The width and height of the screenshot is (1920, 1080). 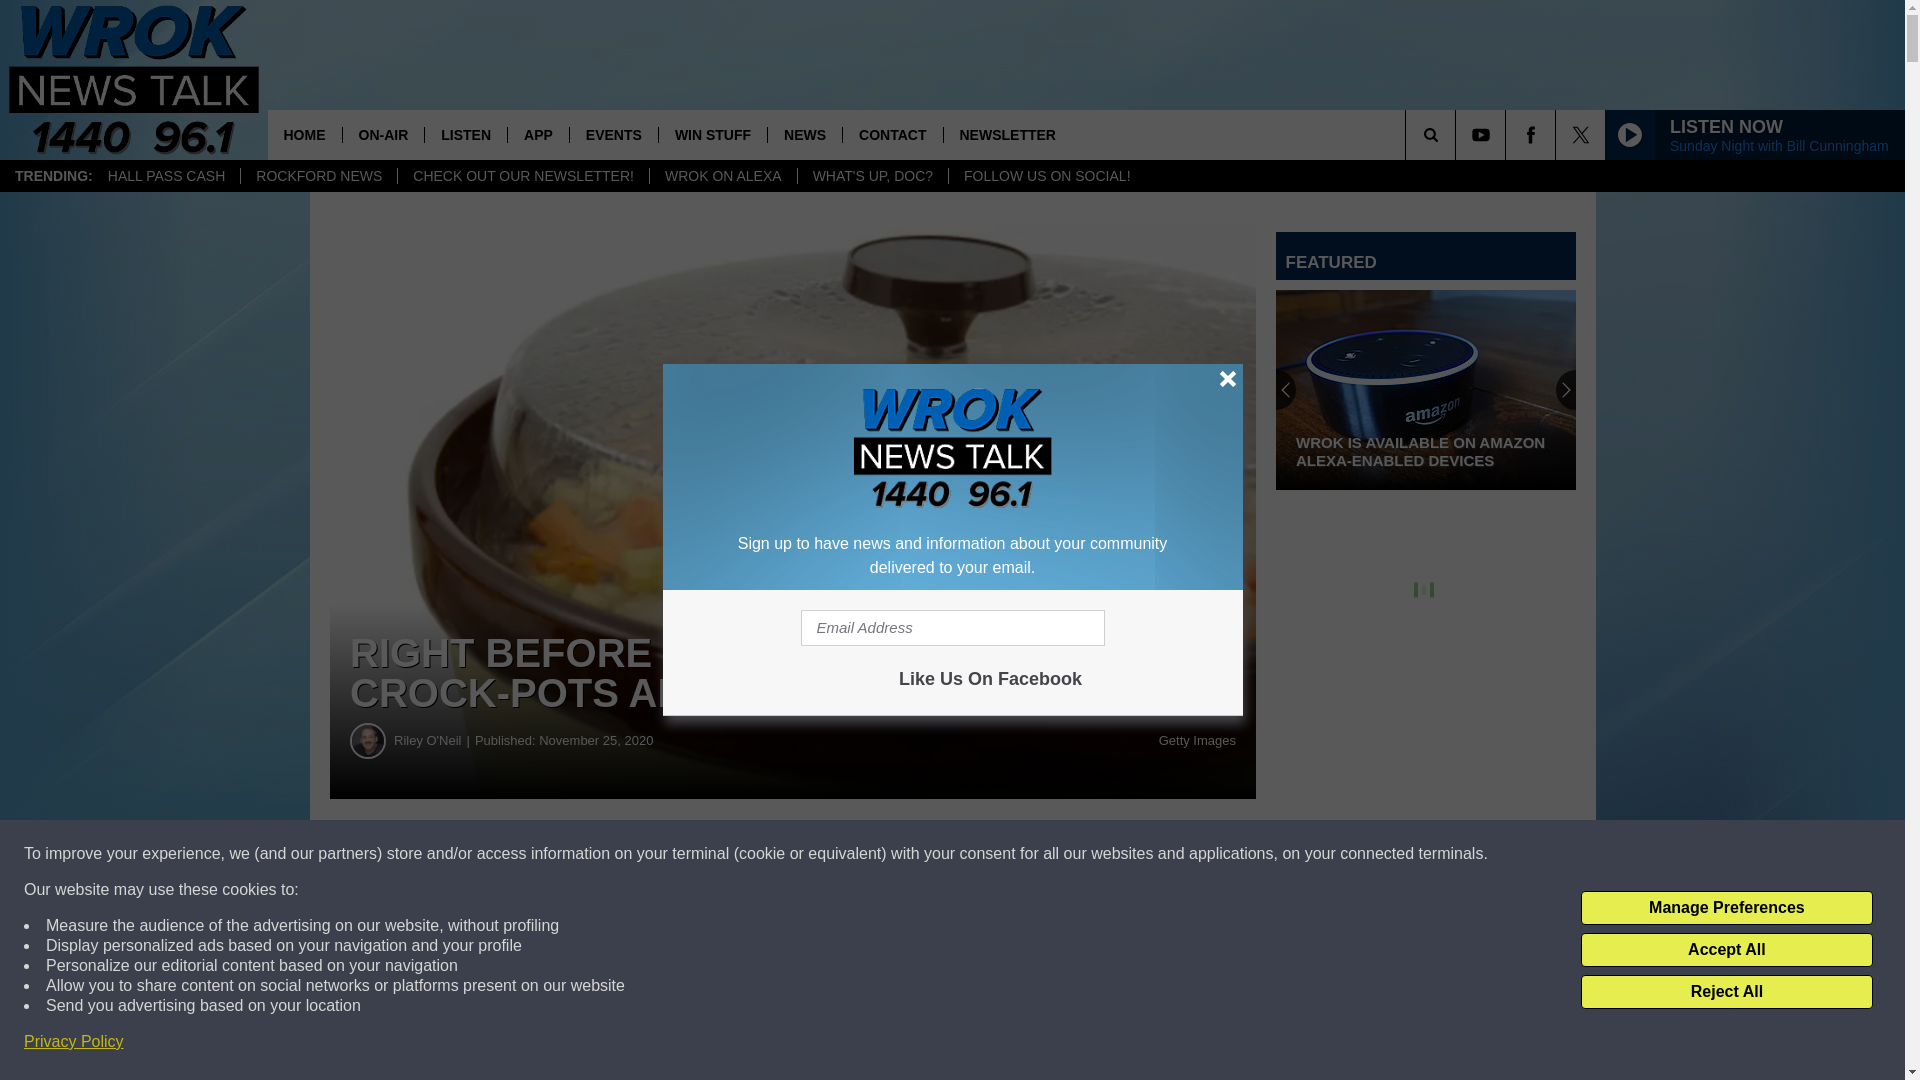 I want to click on CHECK OUT OUR NEWSLETTER!, so click(x=522, y=176).